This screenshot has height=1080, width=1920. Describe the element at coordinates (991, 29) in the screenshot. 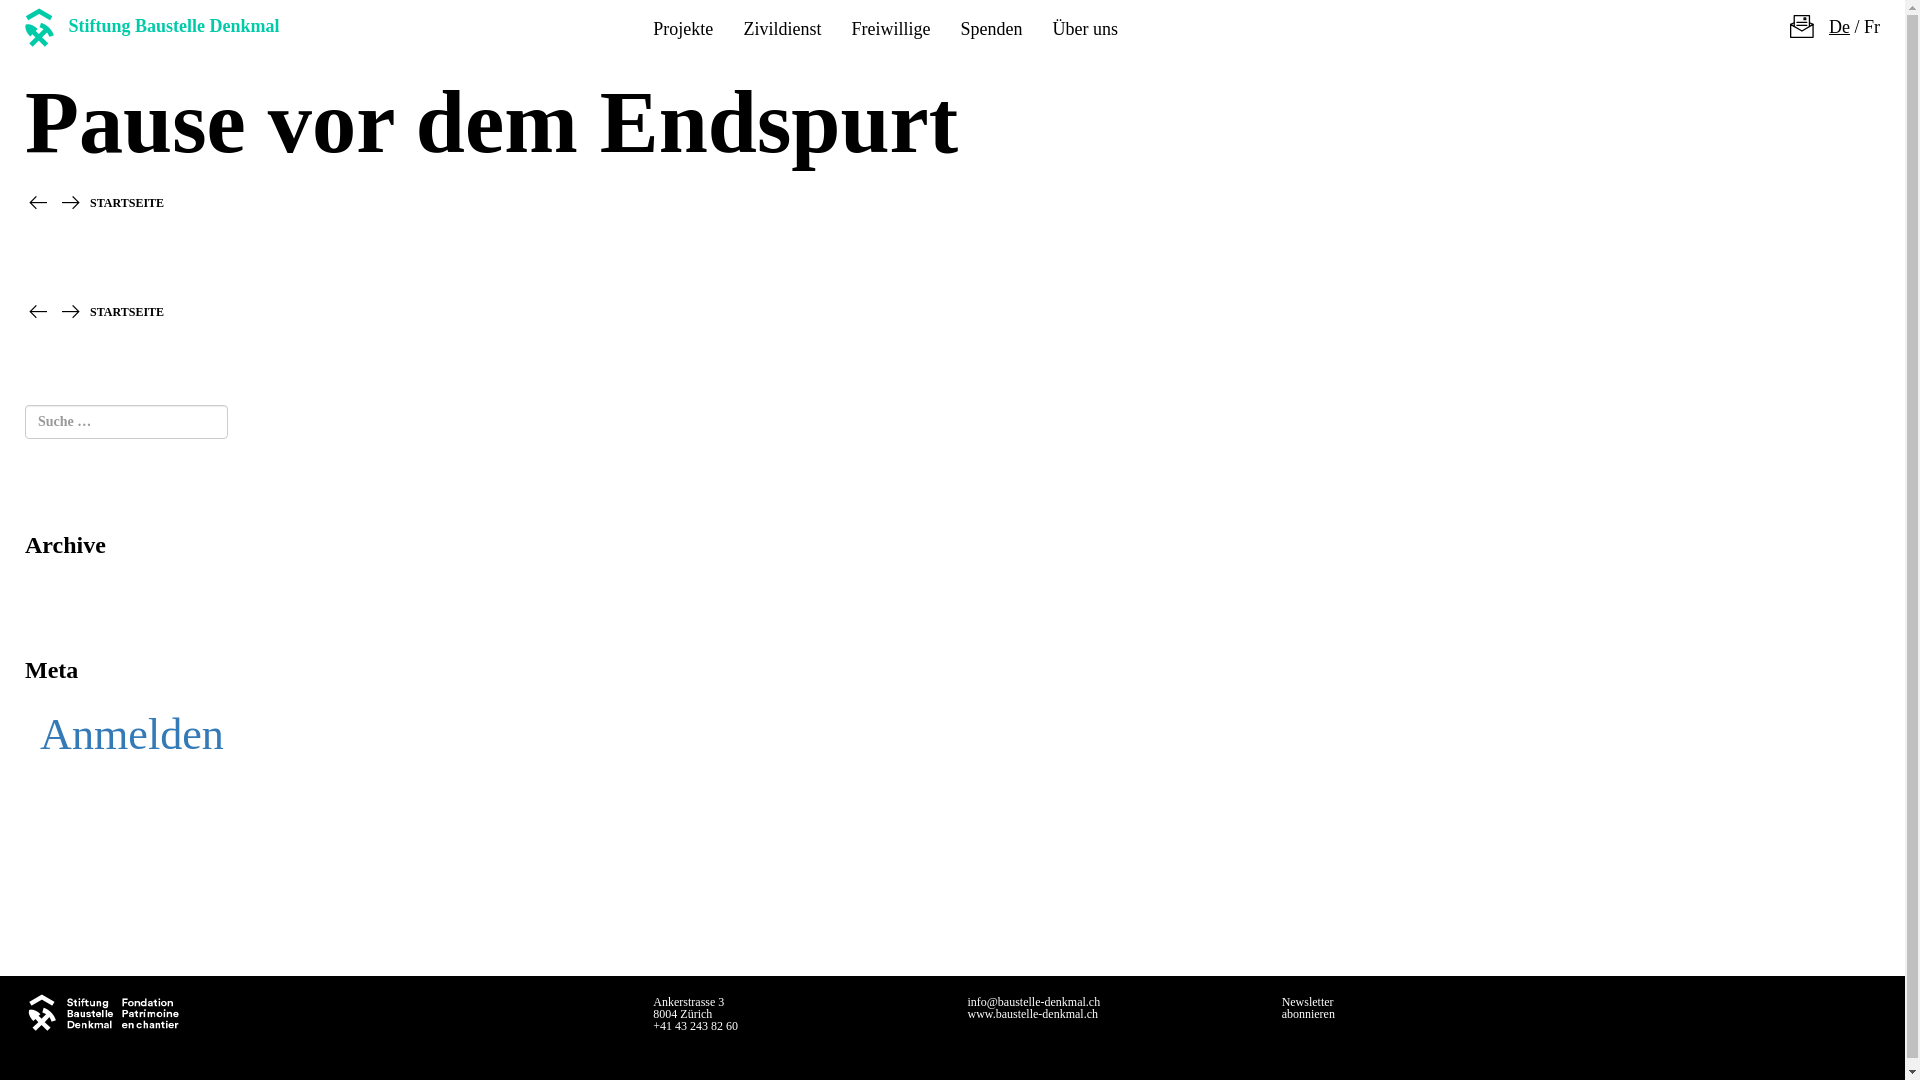

I see `Spenden` at that location.